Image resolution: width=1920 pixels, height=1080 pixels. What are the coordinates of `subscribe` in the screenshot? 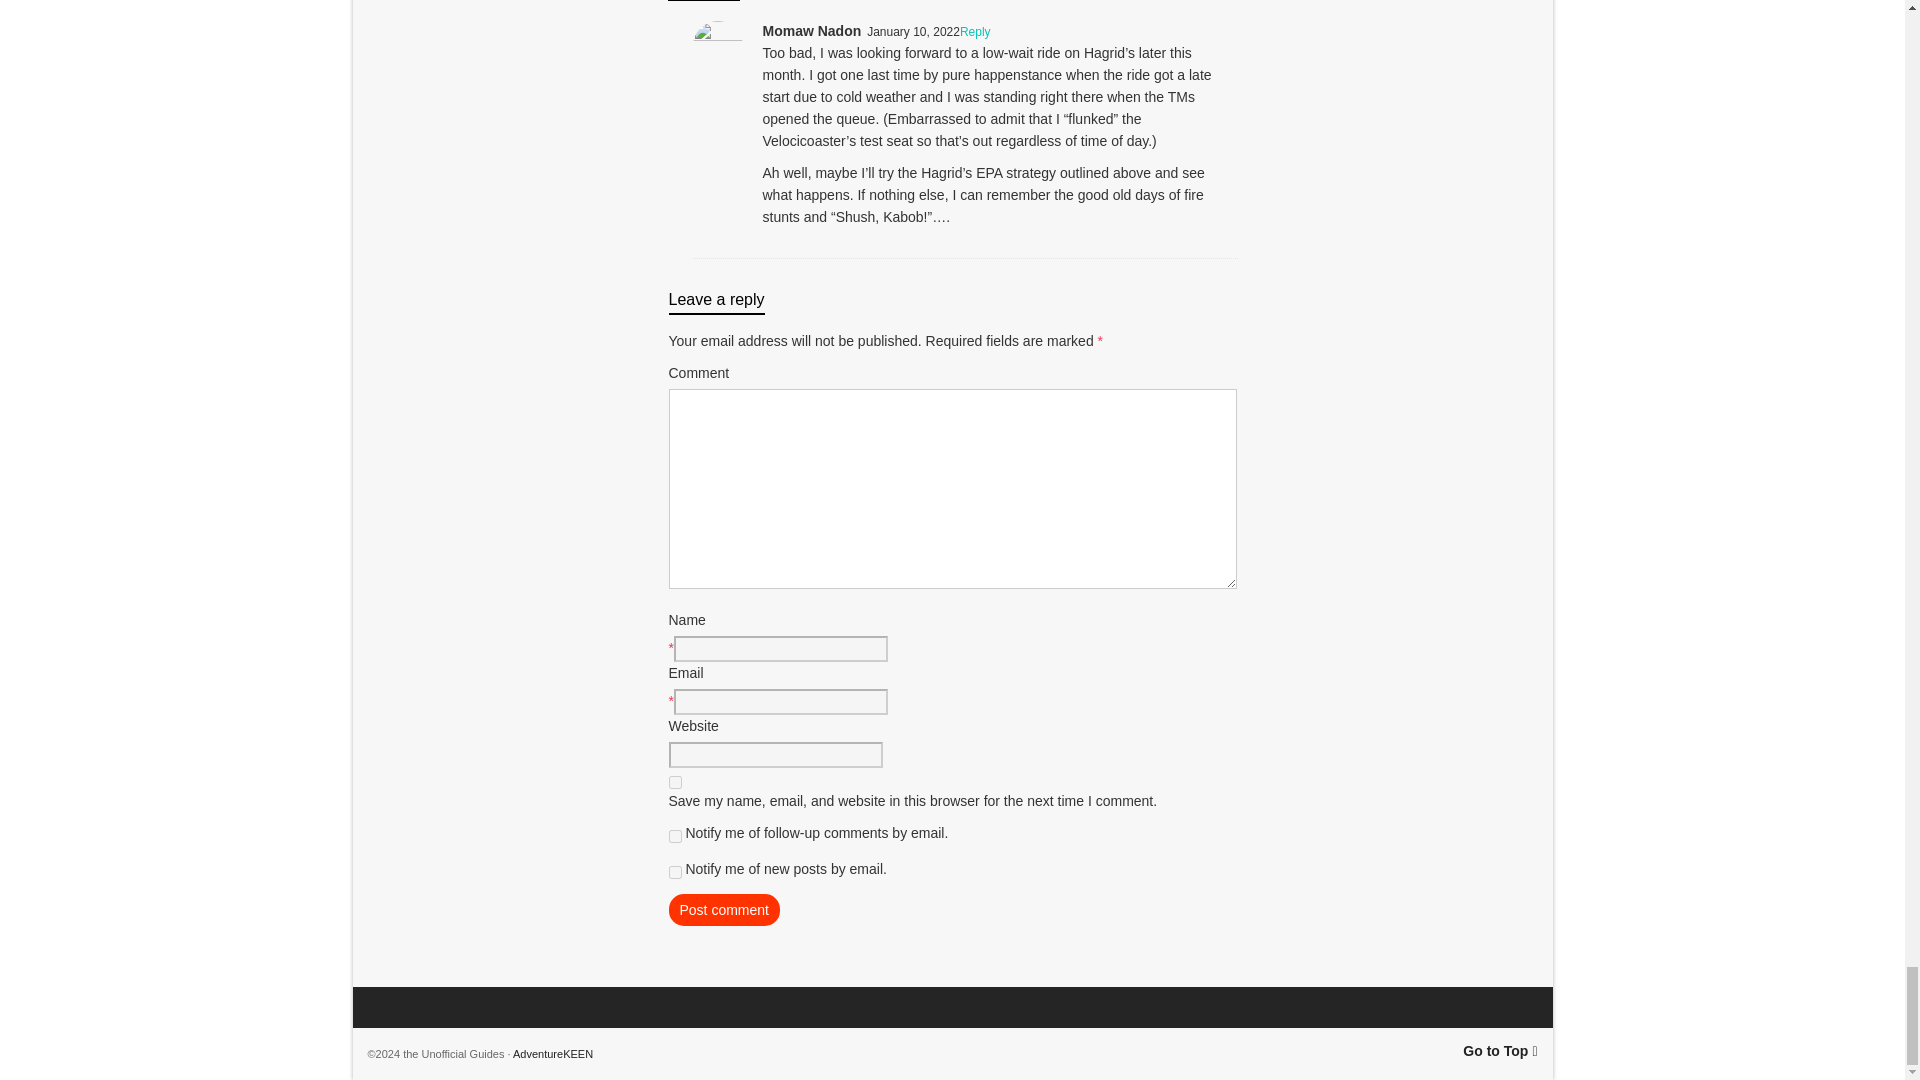 It's located at (674, 836).